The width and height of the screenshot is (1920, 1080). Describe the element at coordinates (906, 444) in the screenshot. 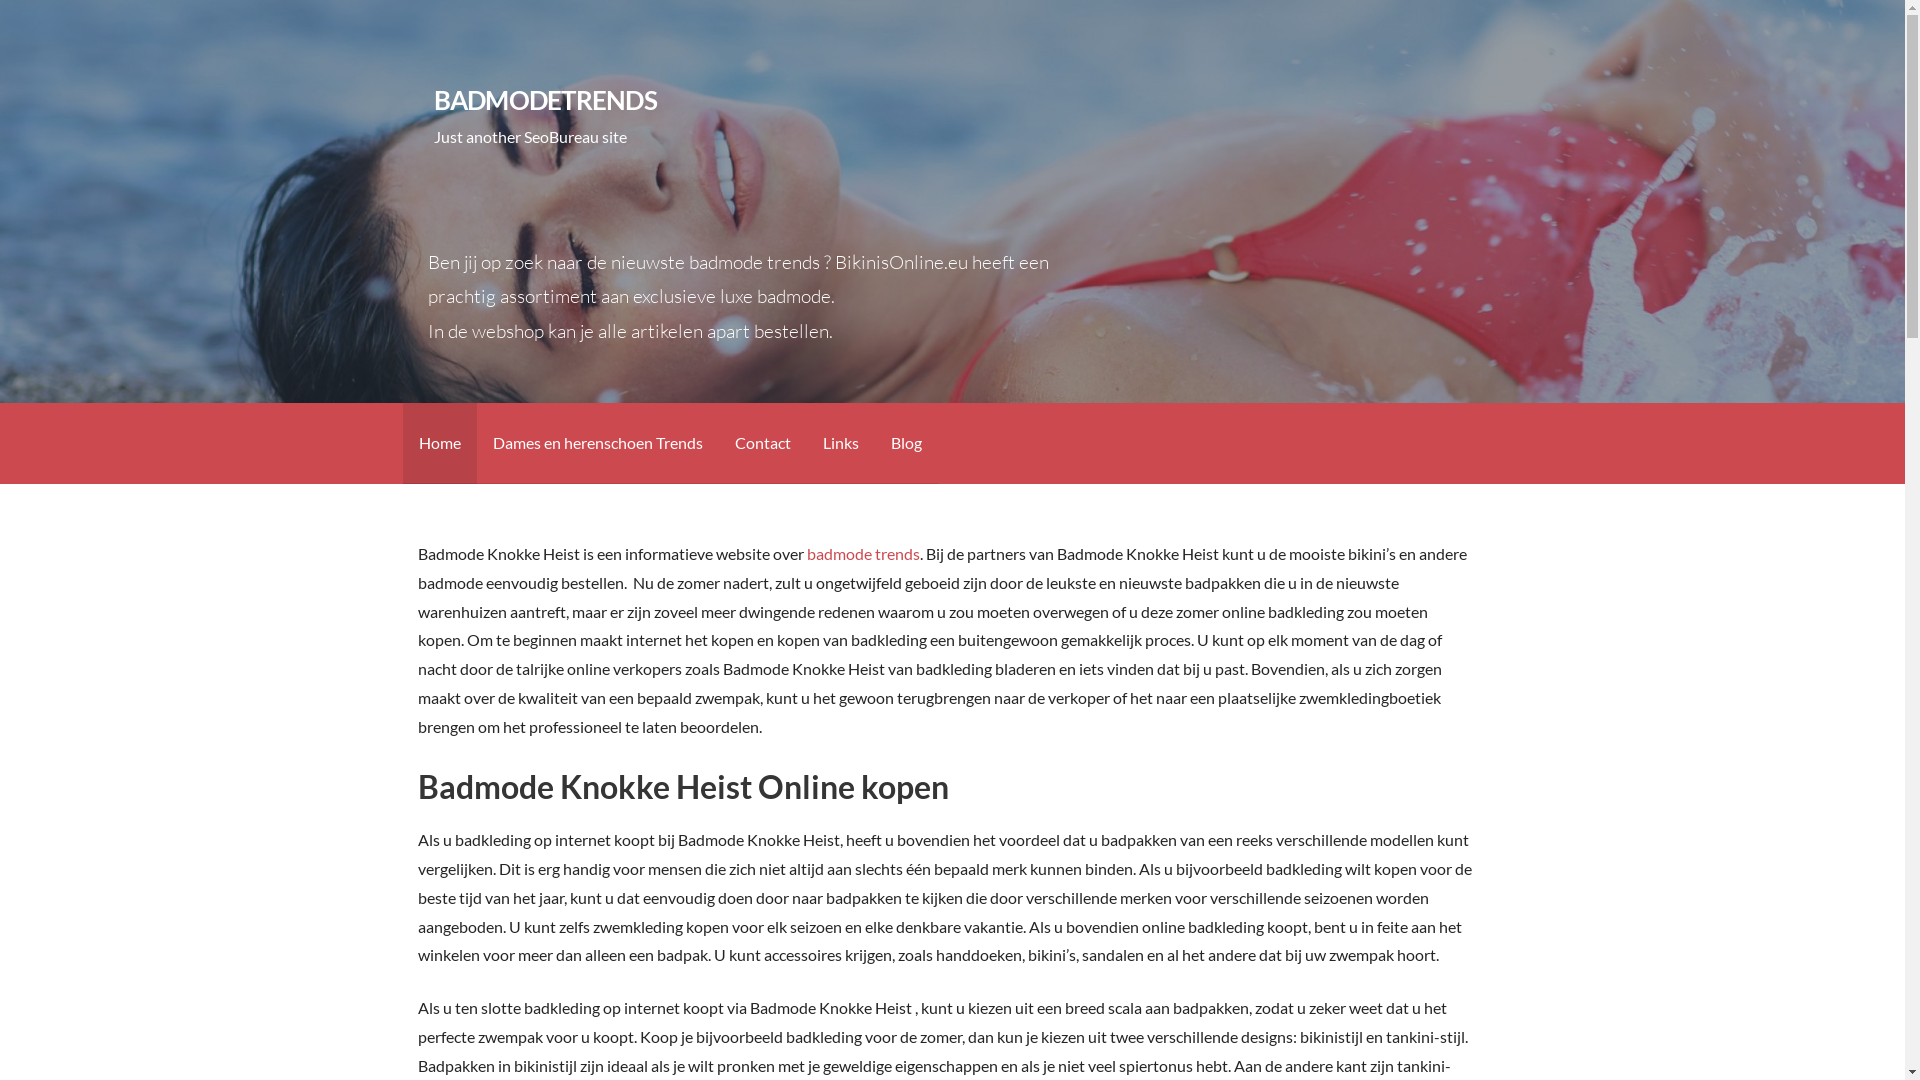

I see `Blog` at that location.